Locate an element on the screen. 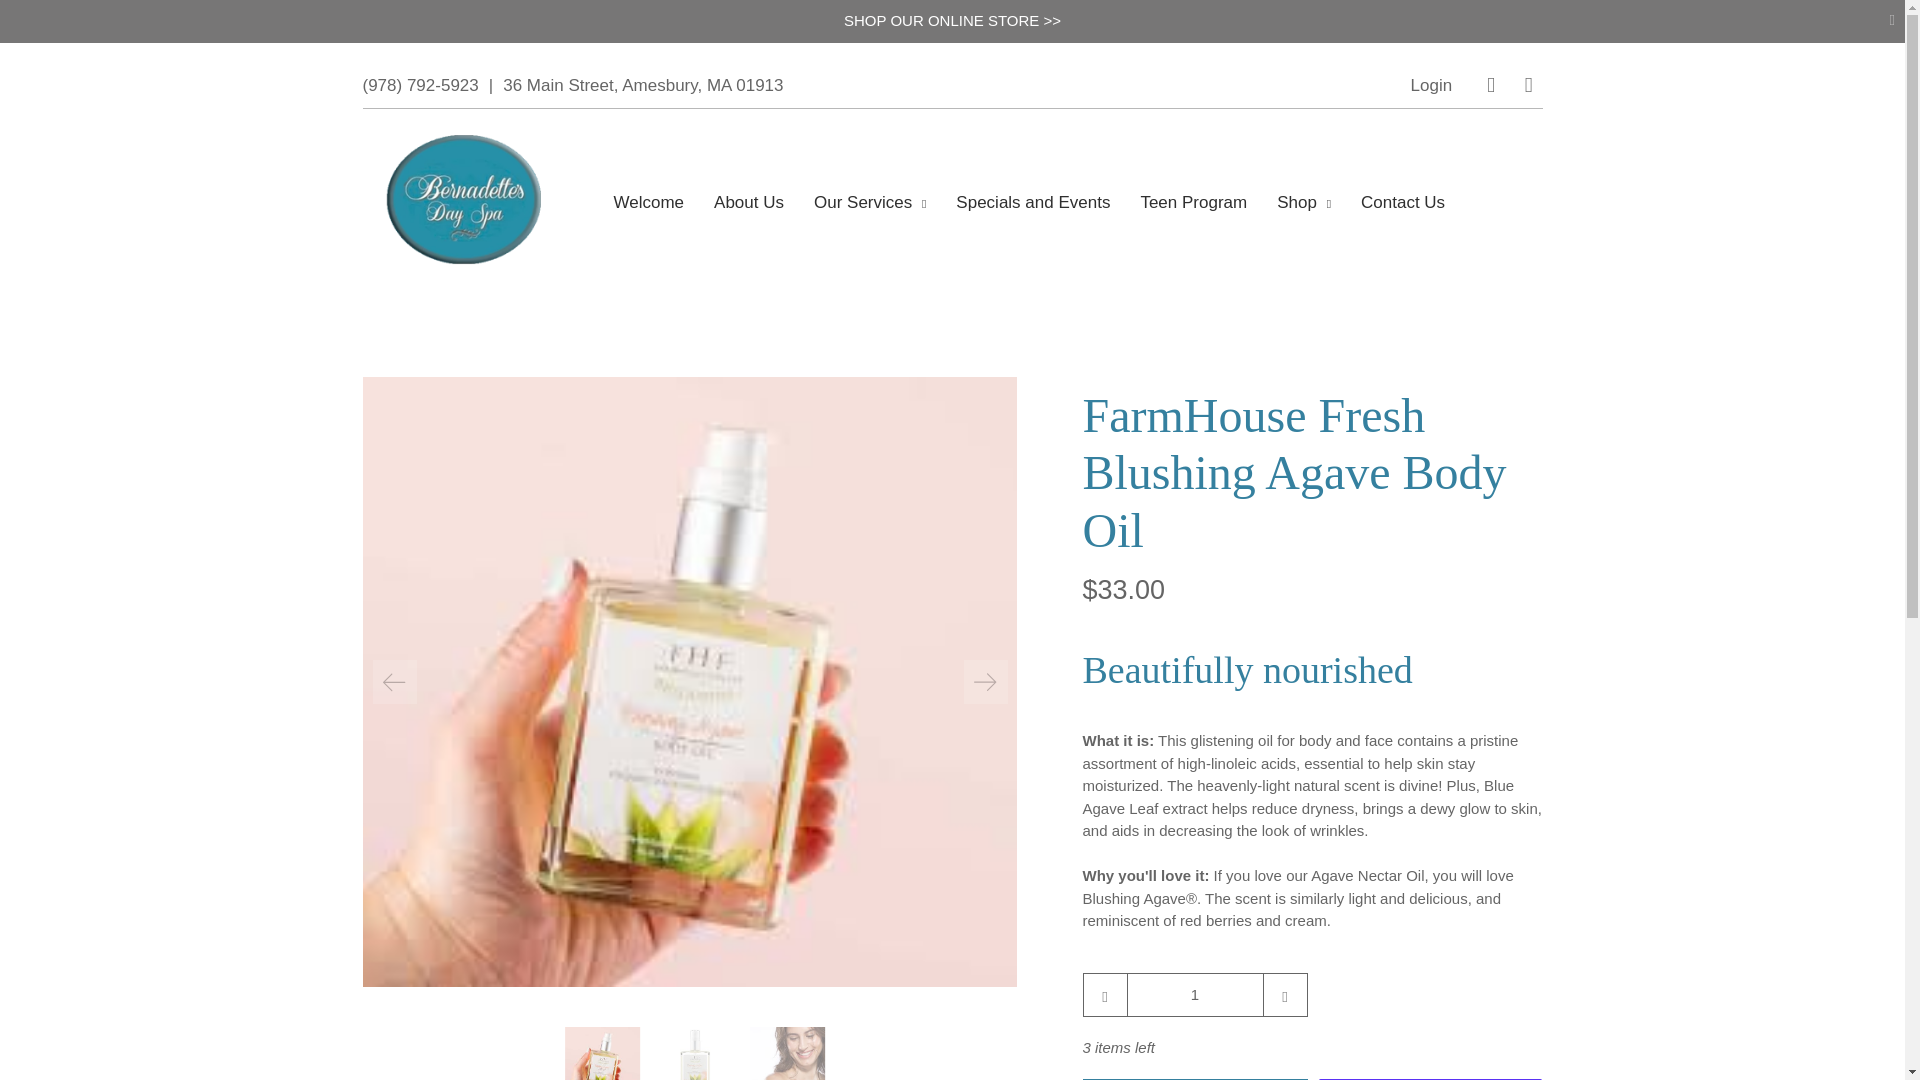  1 is located at coordinates (1194, 994).